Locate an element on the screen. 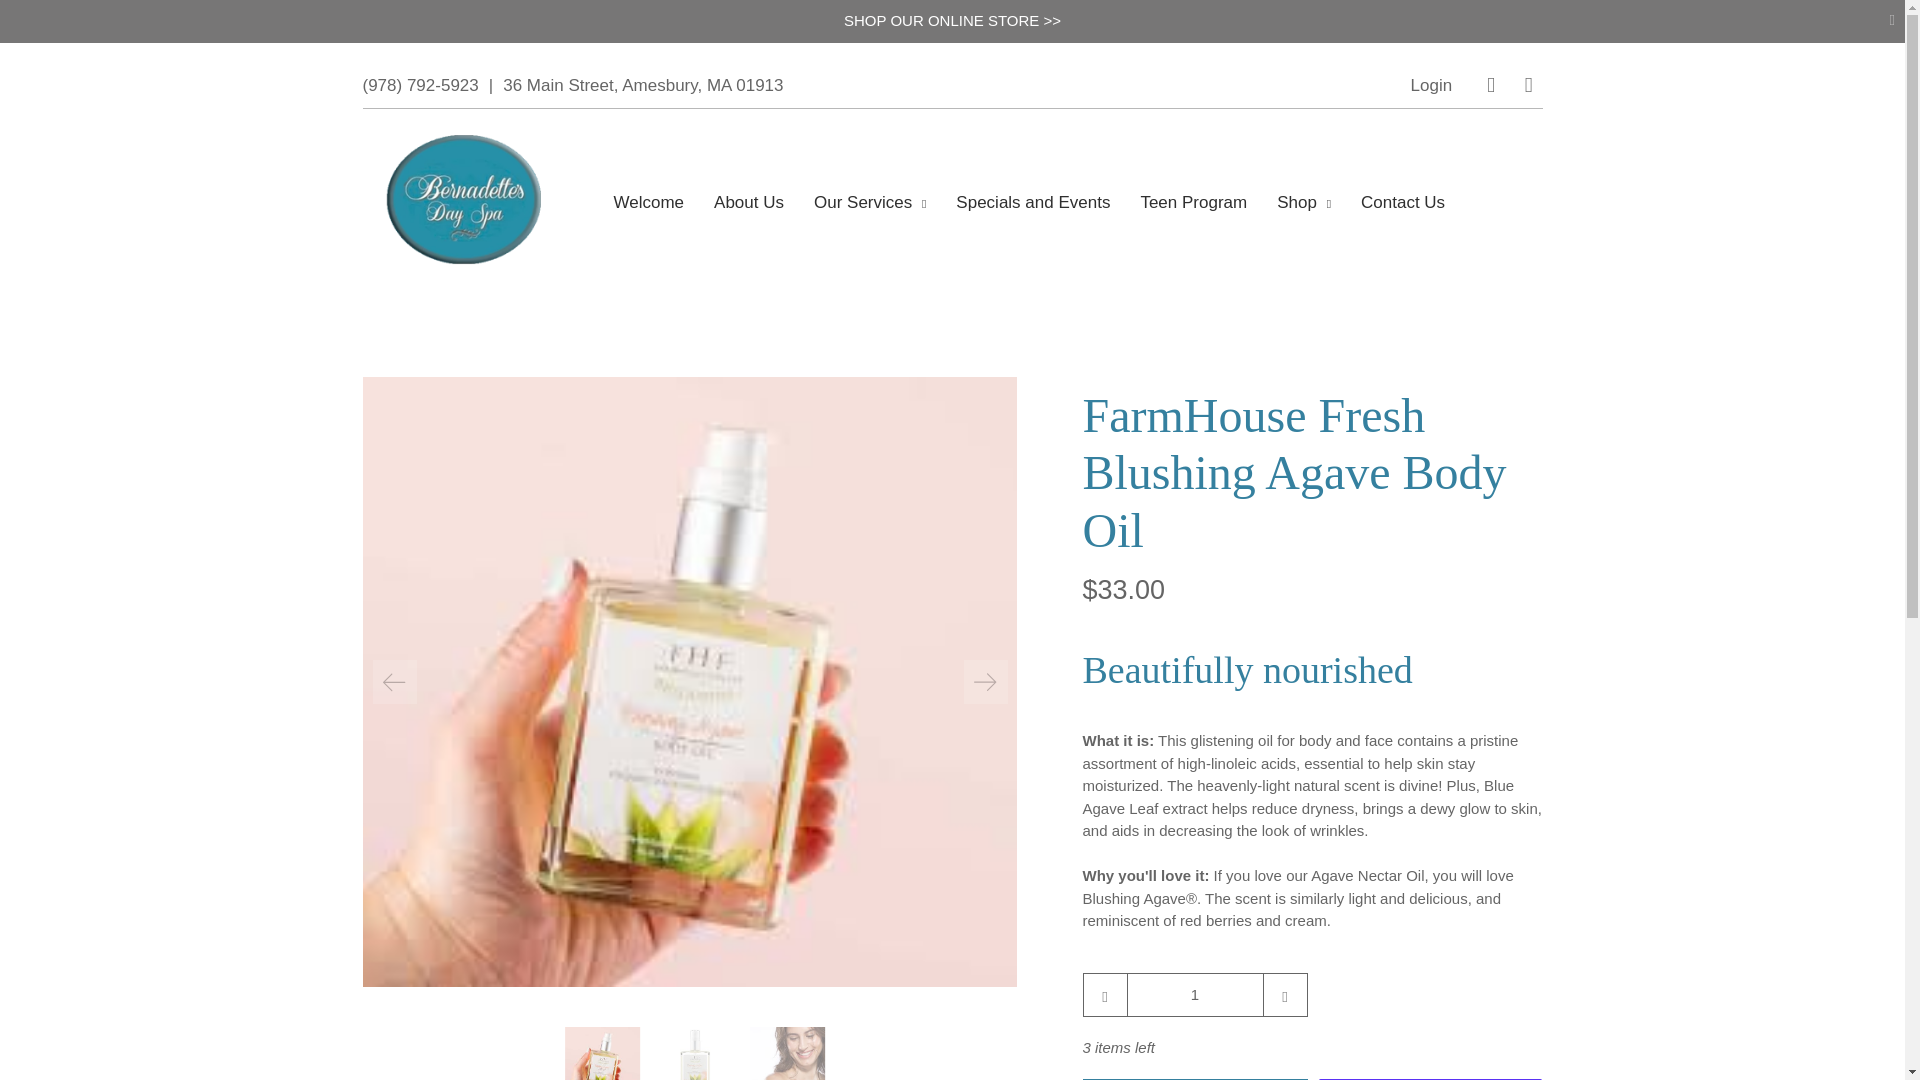  1 is located at coordinates (1194, 994).